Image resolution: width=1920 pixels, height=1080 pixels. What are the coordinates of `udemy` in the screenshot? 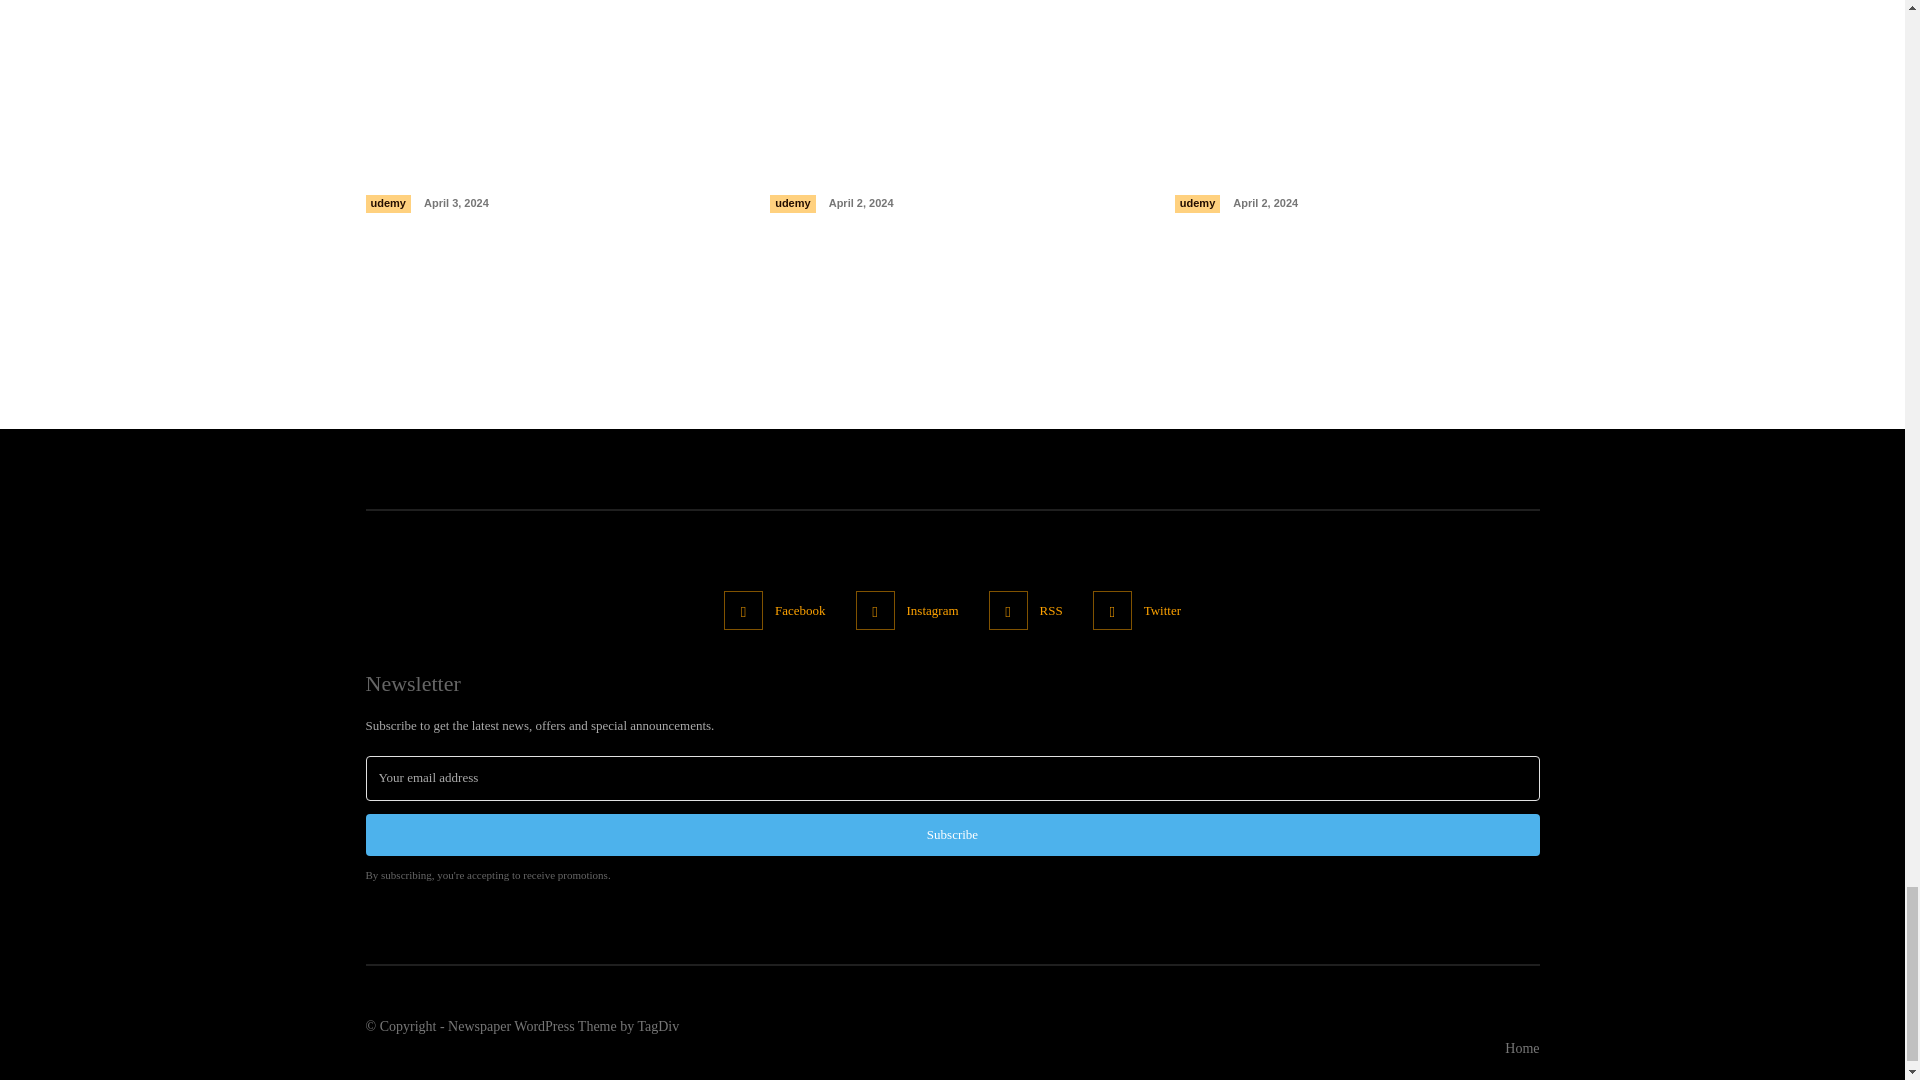 It's located at (1197, 204).